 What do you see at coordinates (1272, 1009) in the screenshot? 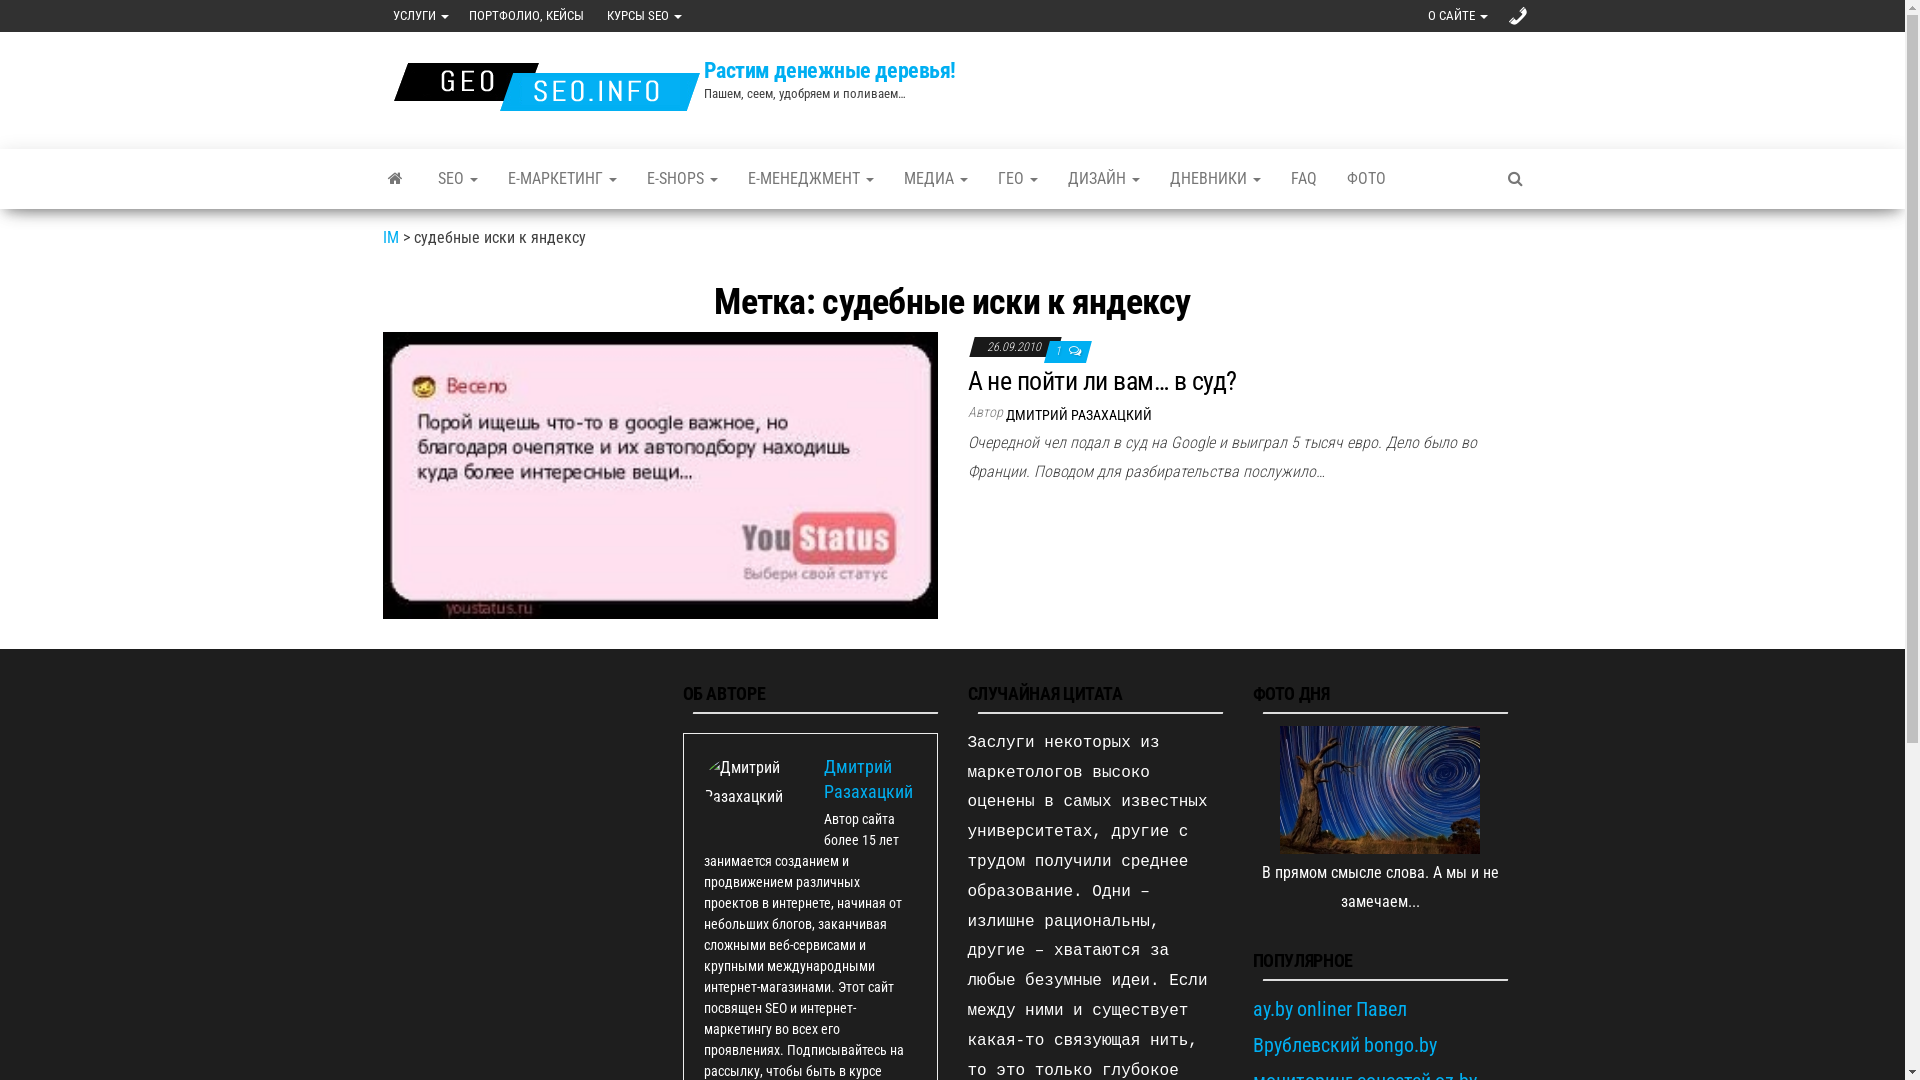
I see `ay.by` at bounding box center [1272, 1009].